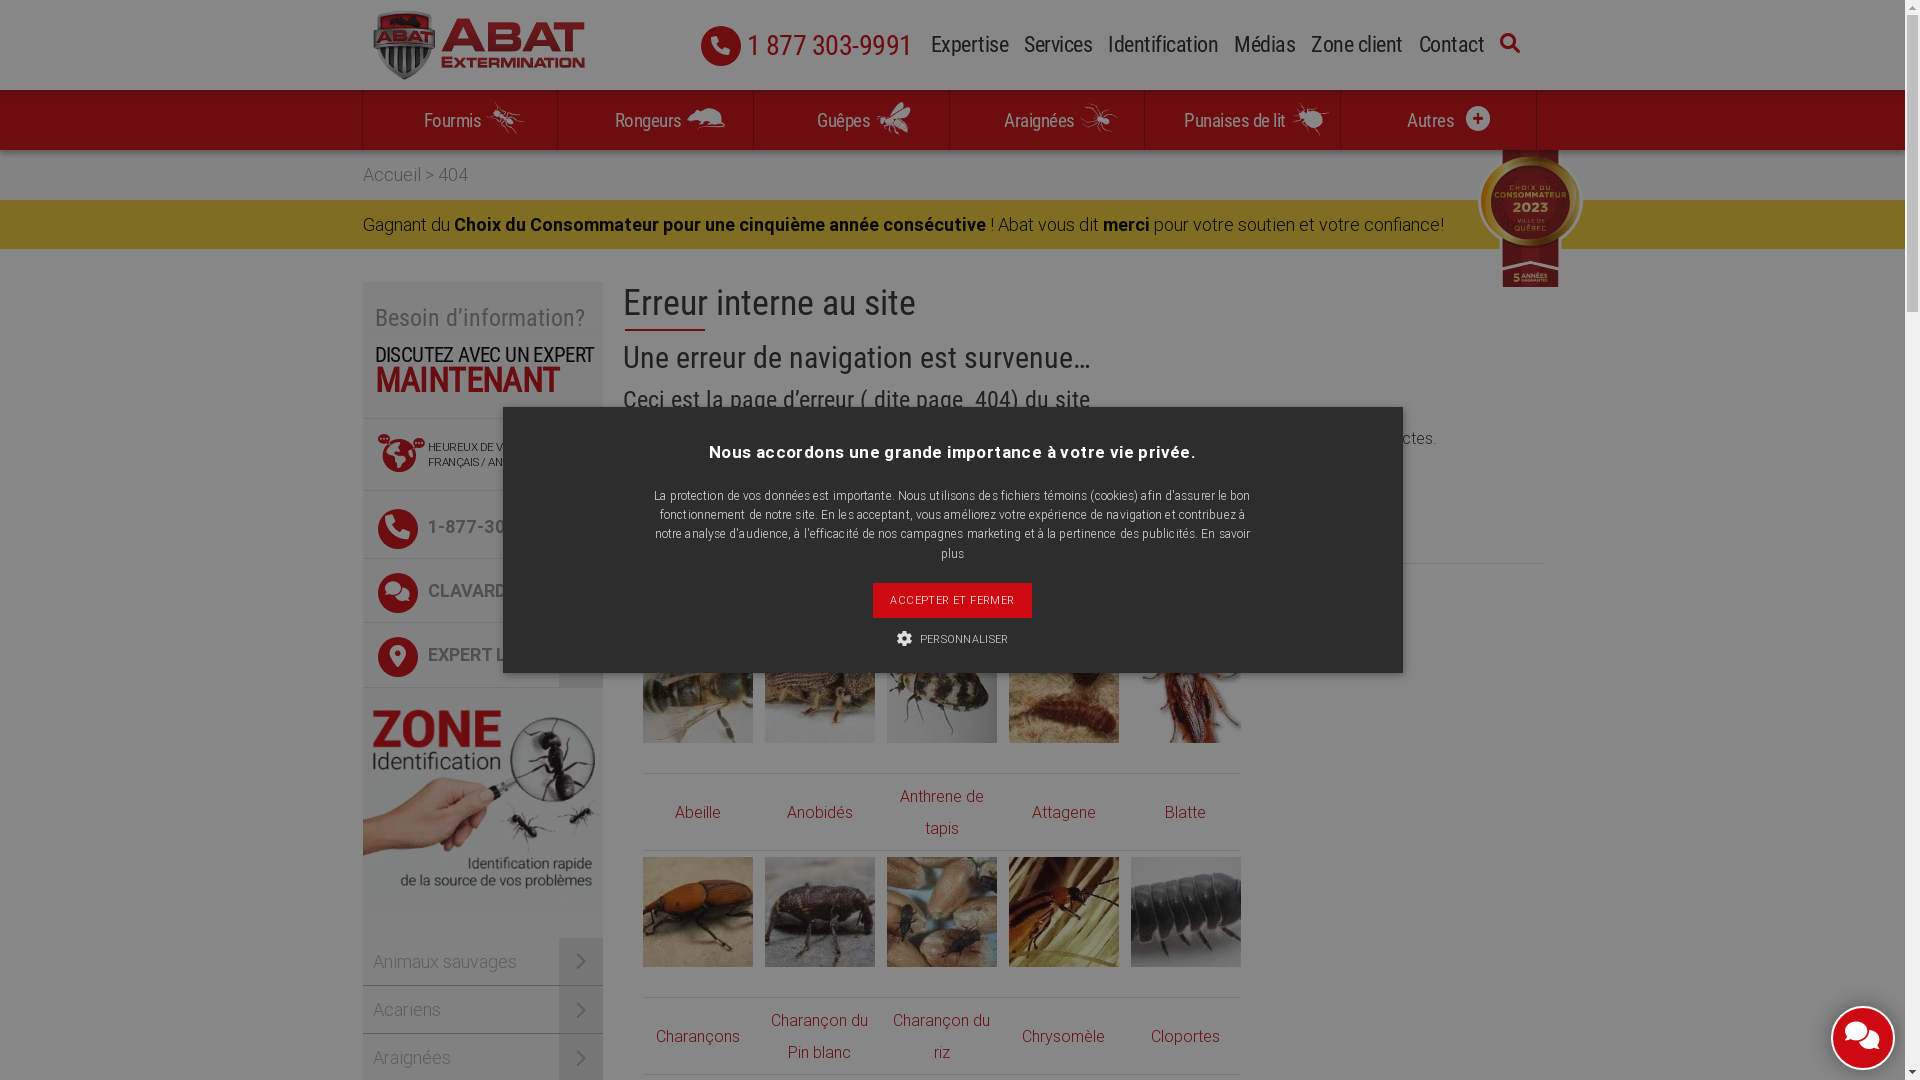  I want to click on Rongeurs, so click(656, 120).